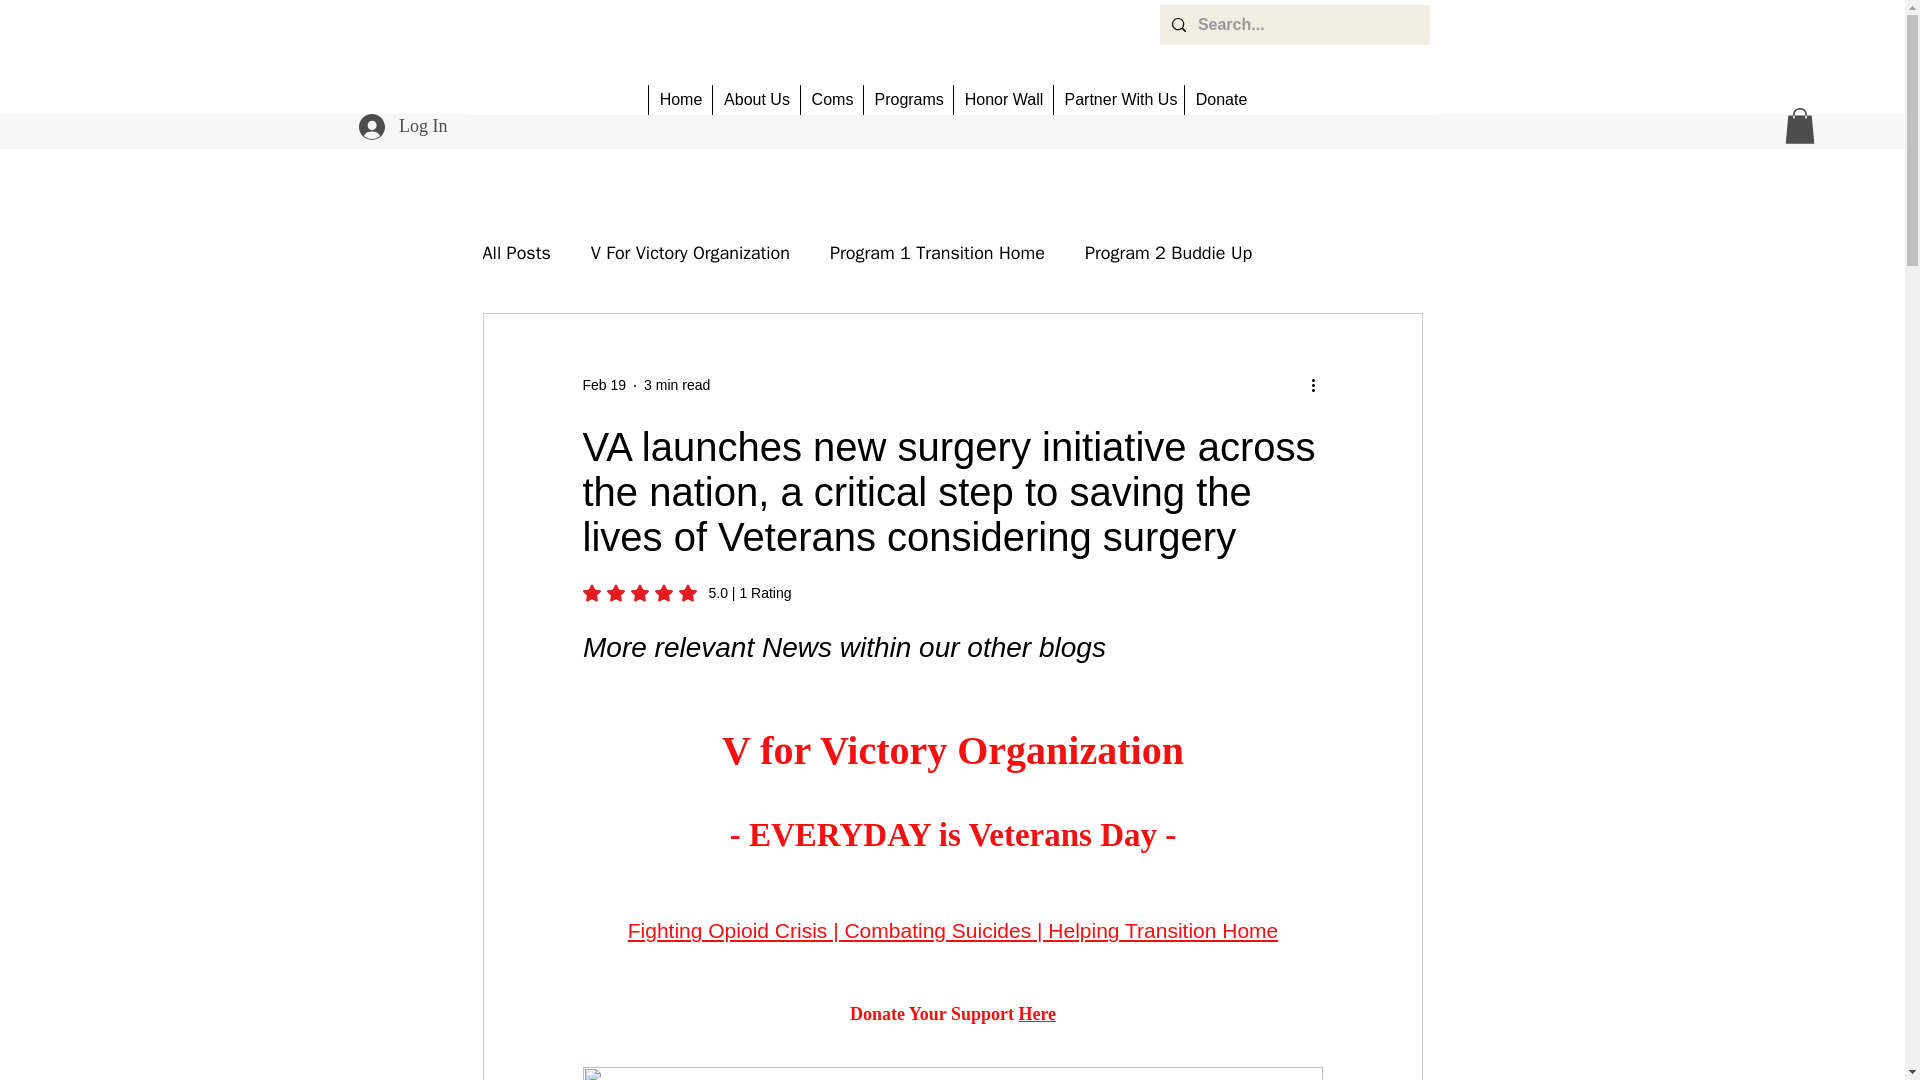 This screenshot has height=1080, width=1920. Describe the element at coordinates (1118, 100) in the screenshot. I see `Partner With Us` at that location.